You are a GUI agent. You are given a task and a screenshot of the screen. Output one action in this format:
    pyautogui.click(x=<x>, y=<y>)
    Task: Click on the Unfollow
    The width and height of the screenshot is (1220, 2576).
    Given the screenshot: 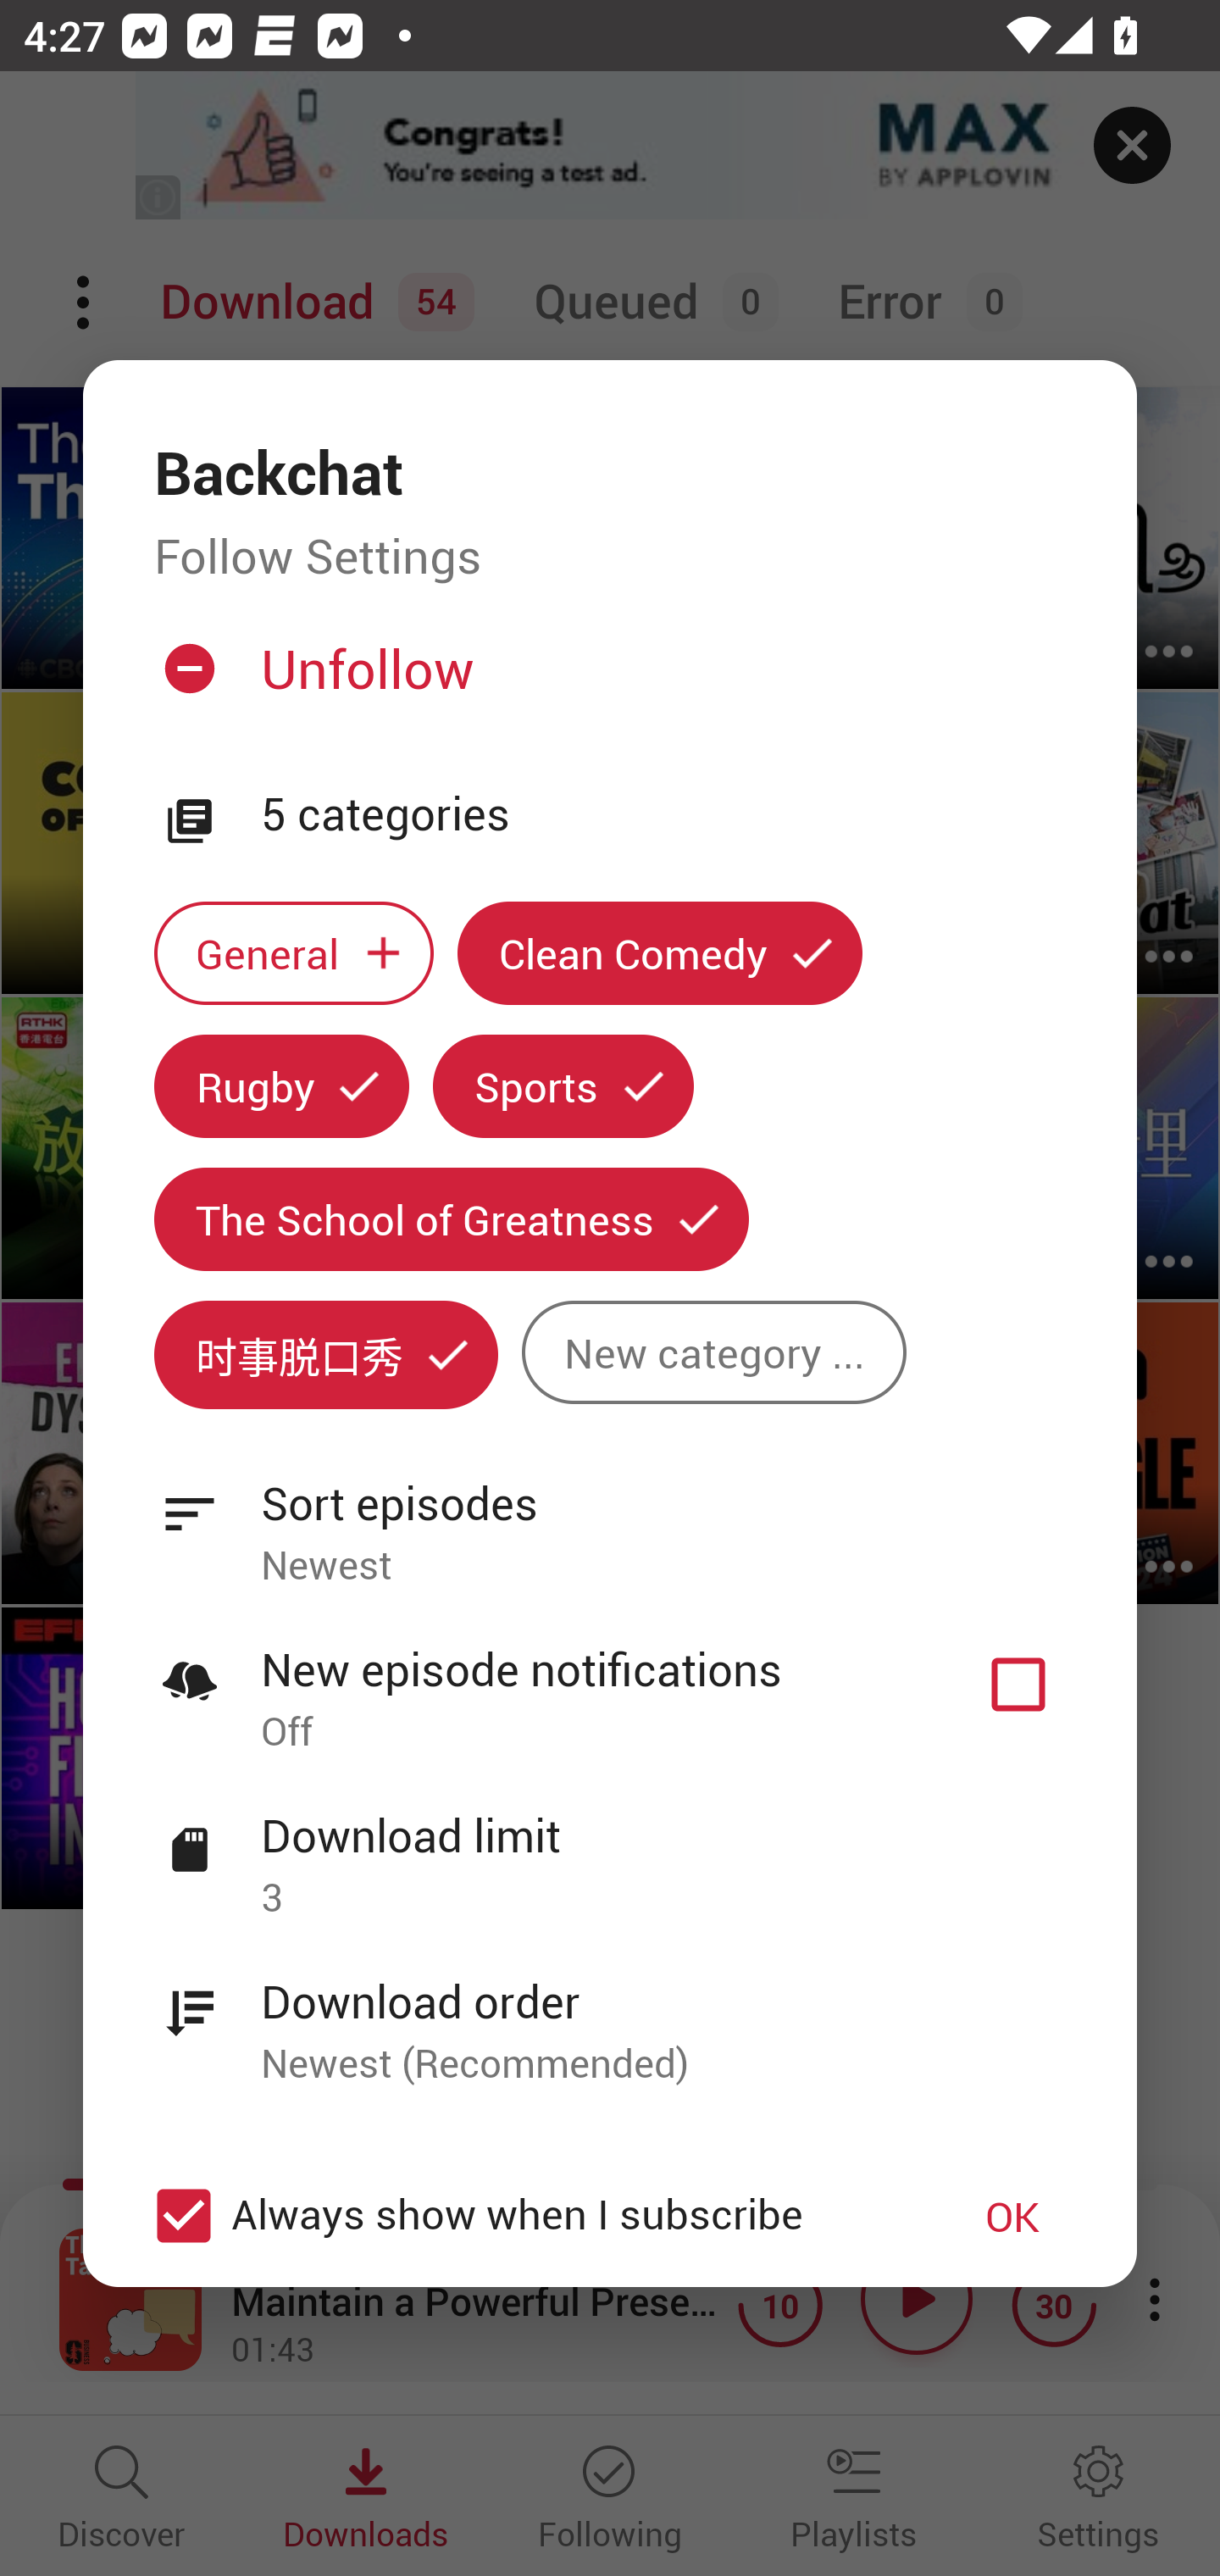 What is the action you would take?
    pyautogui.click(x=607, y=682)
    